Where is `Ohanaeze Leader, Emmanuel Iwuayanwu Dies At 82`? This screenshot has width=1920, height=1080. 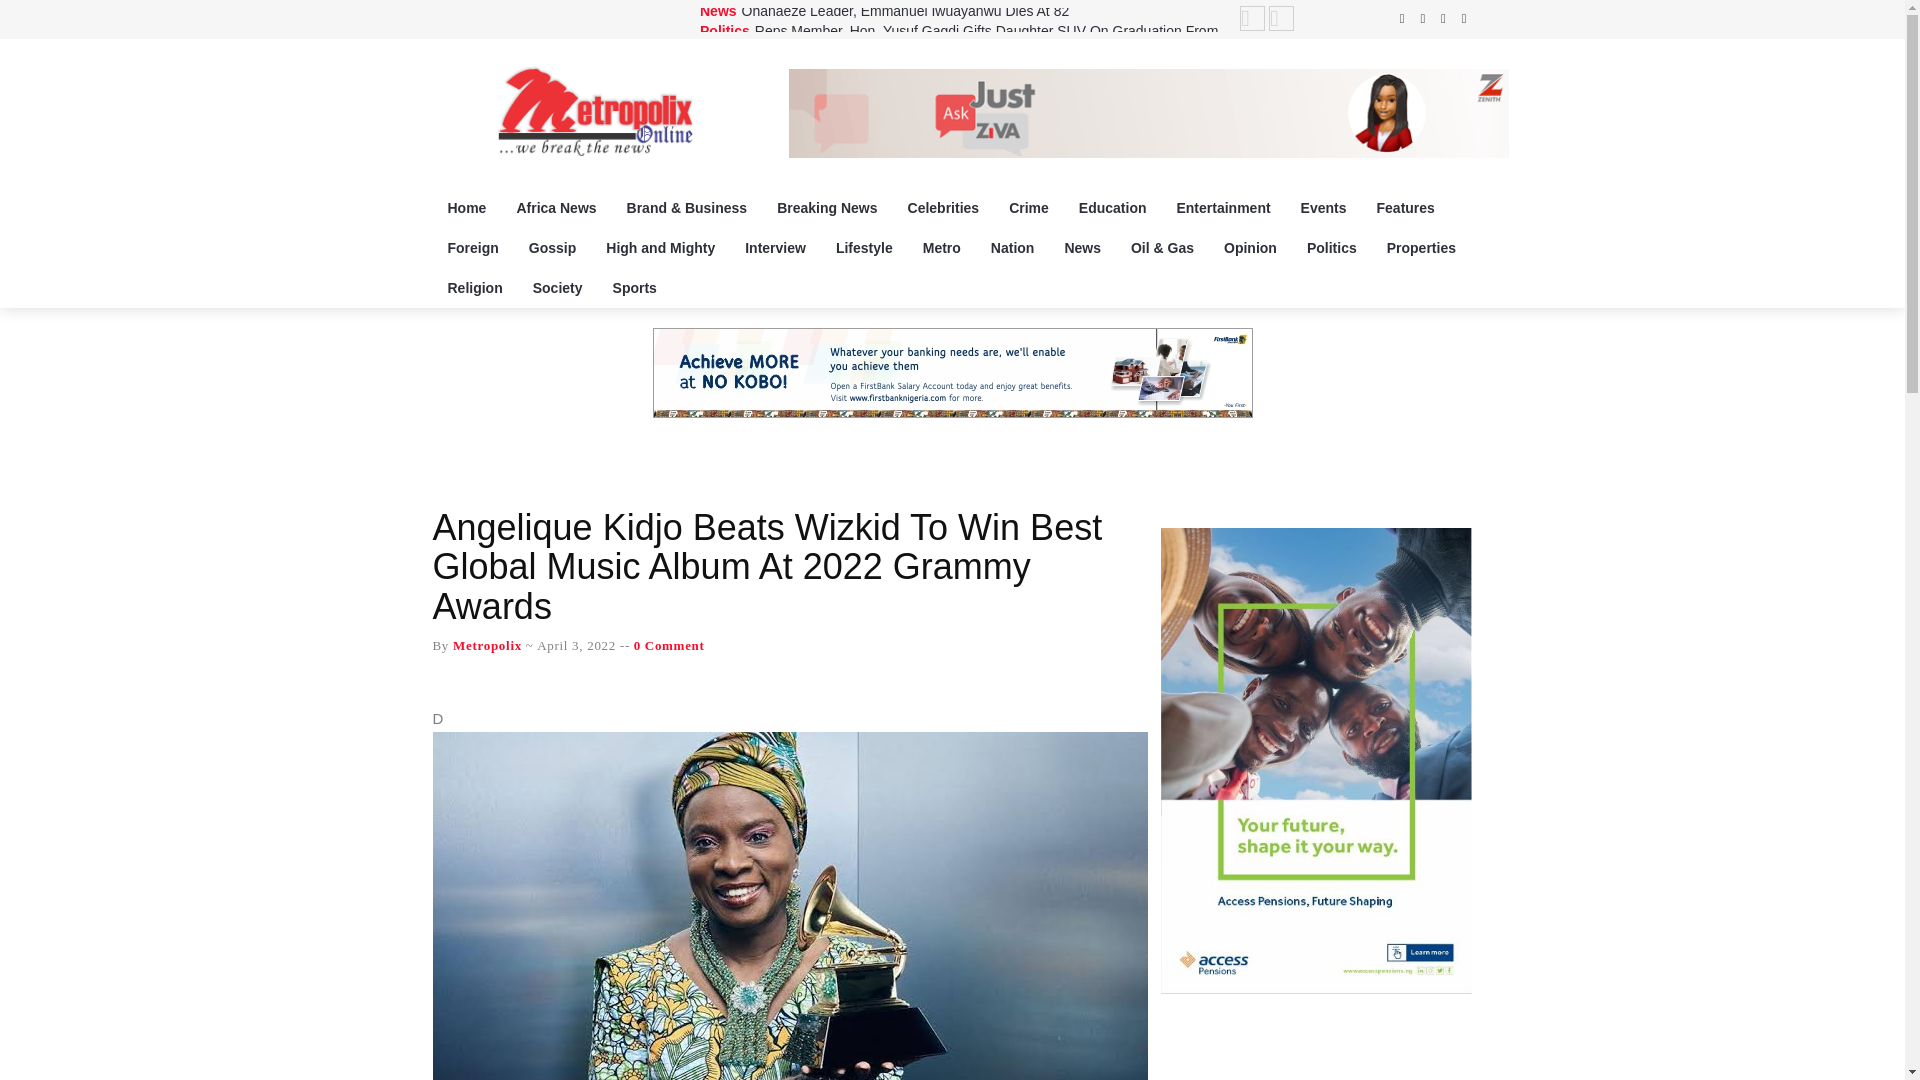
Ohanaeze Leader, Emmanuel Iwuayanwu Dies At 82 is located at coordinates (905, 11).